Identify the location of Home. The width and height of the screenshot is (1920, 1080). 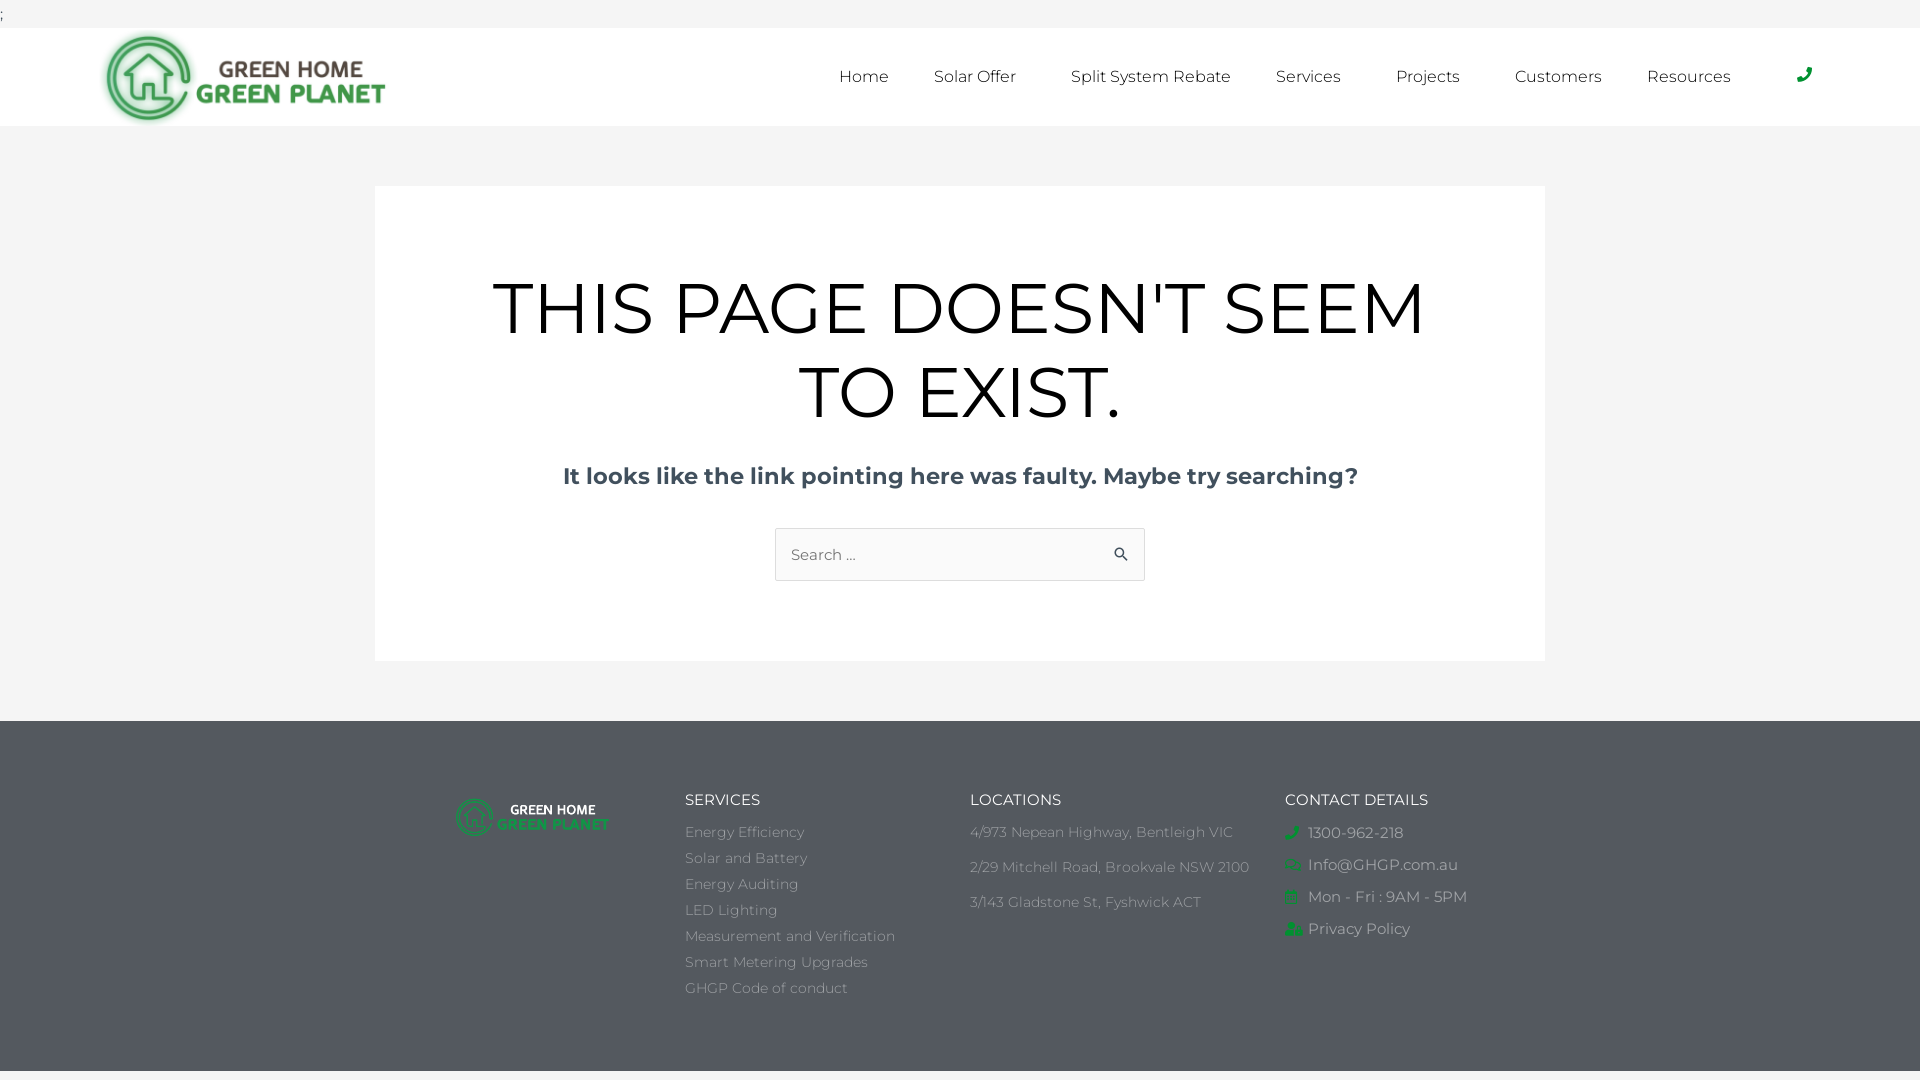
(864, 77).